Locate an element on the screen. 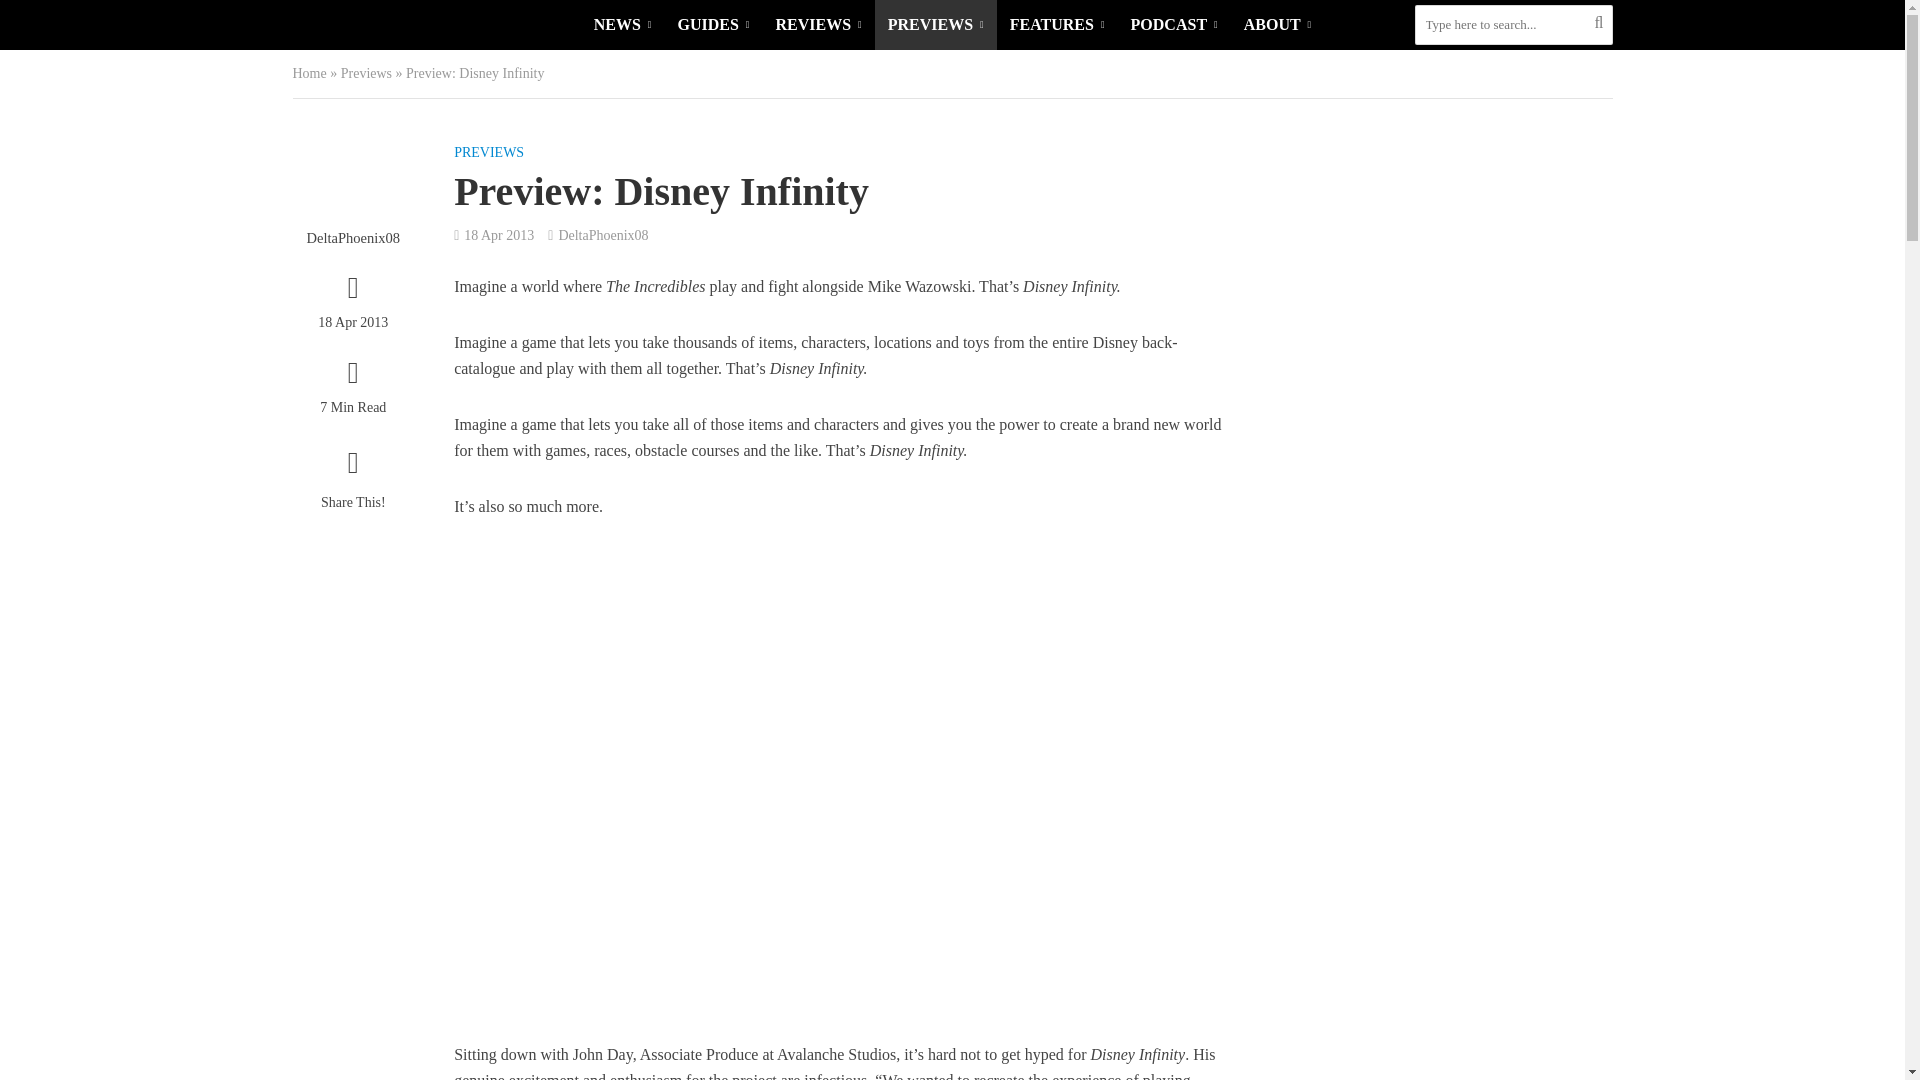  GUIDES is located at coordinates (713, 24).